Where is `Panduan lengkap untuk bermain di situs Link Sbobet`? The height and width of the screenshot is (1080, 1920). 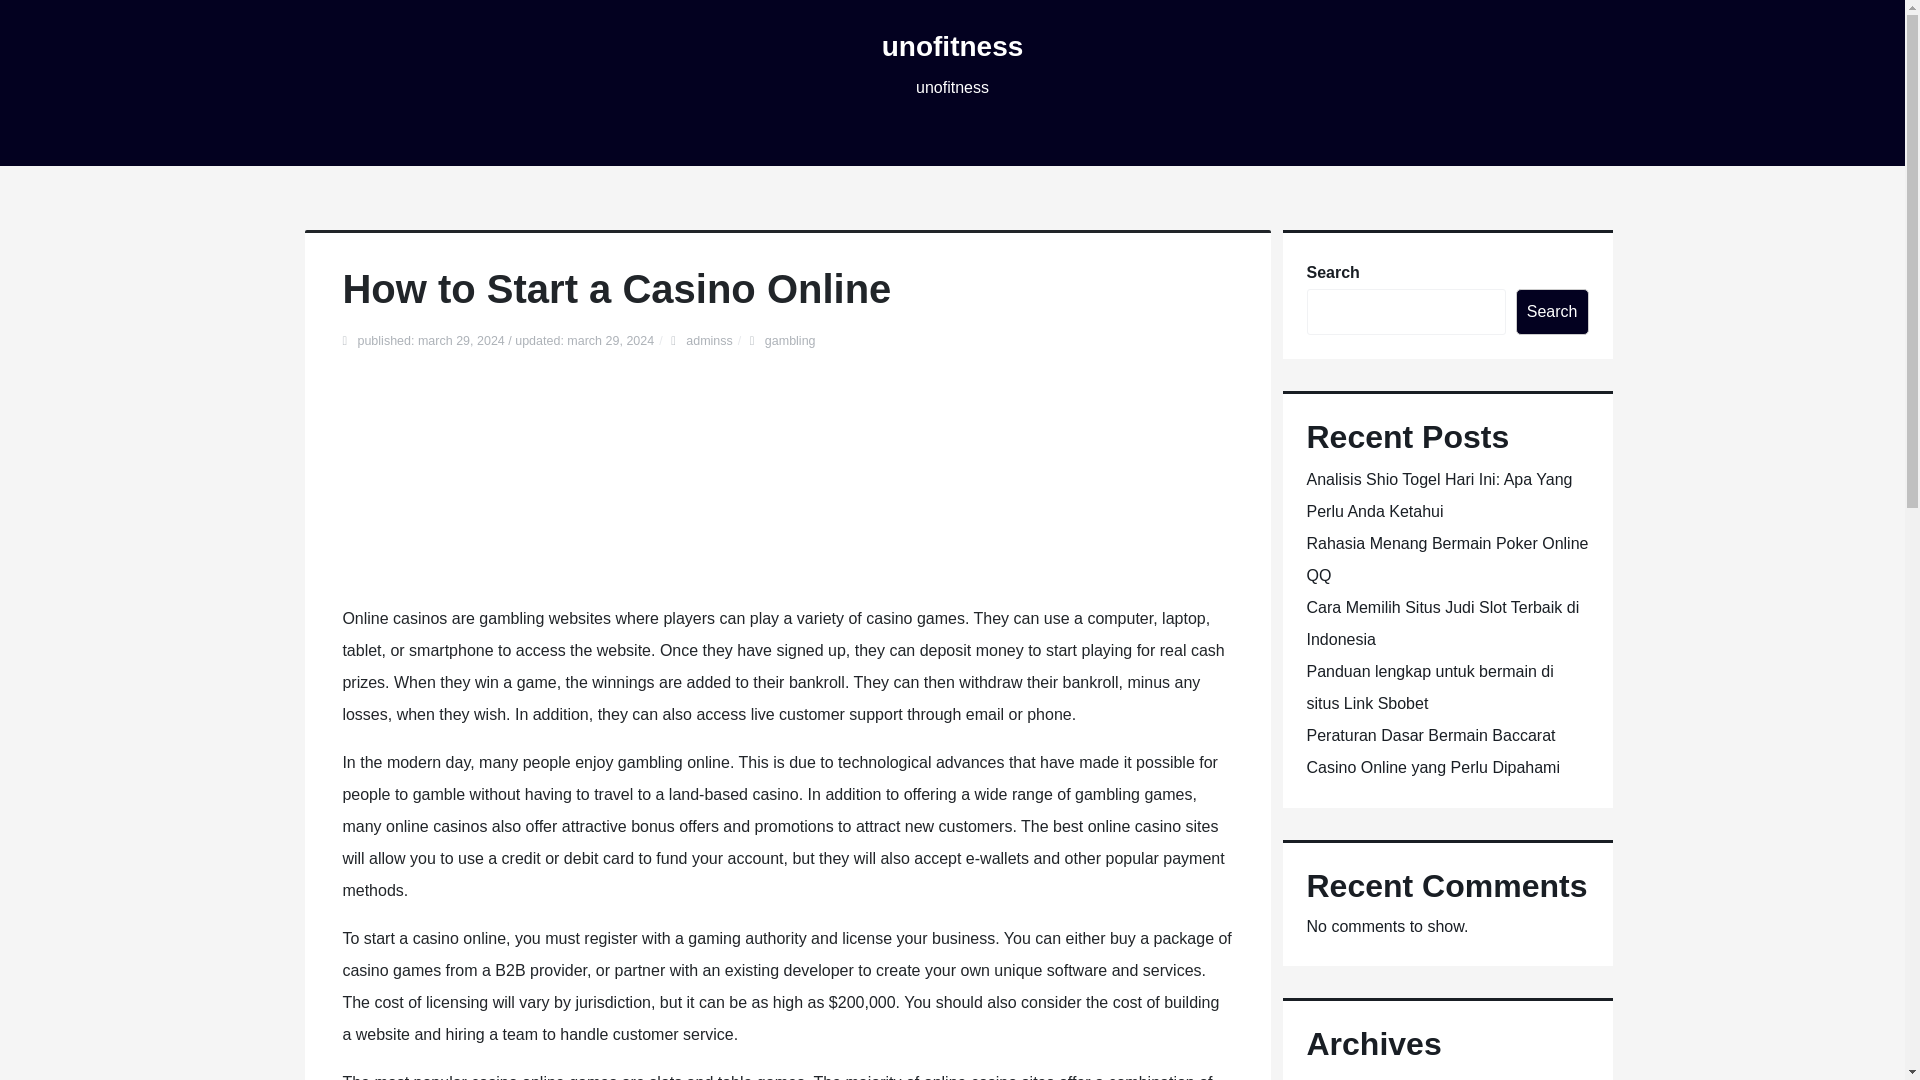
Panduan lengkap untuk bermain di situs Link Sbobet is located at coordinates (1429, 687).